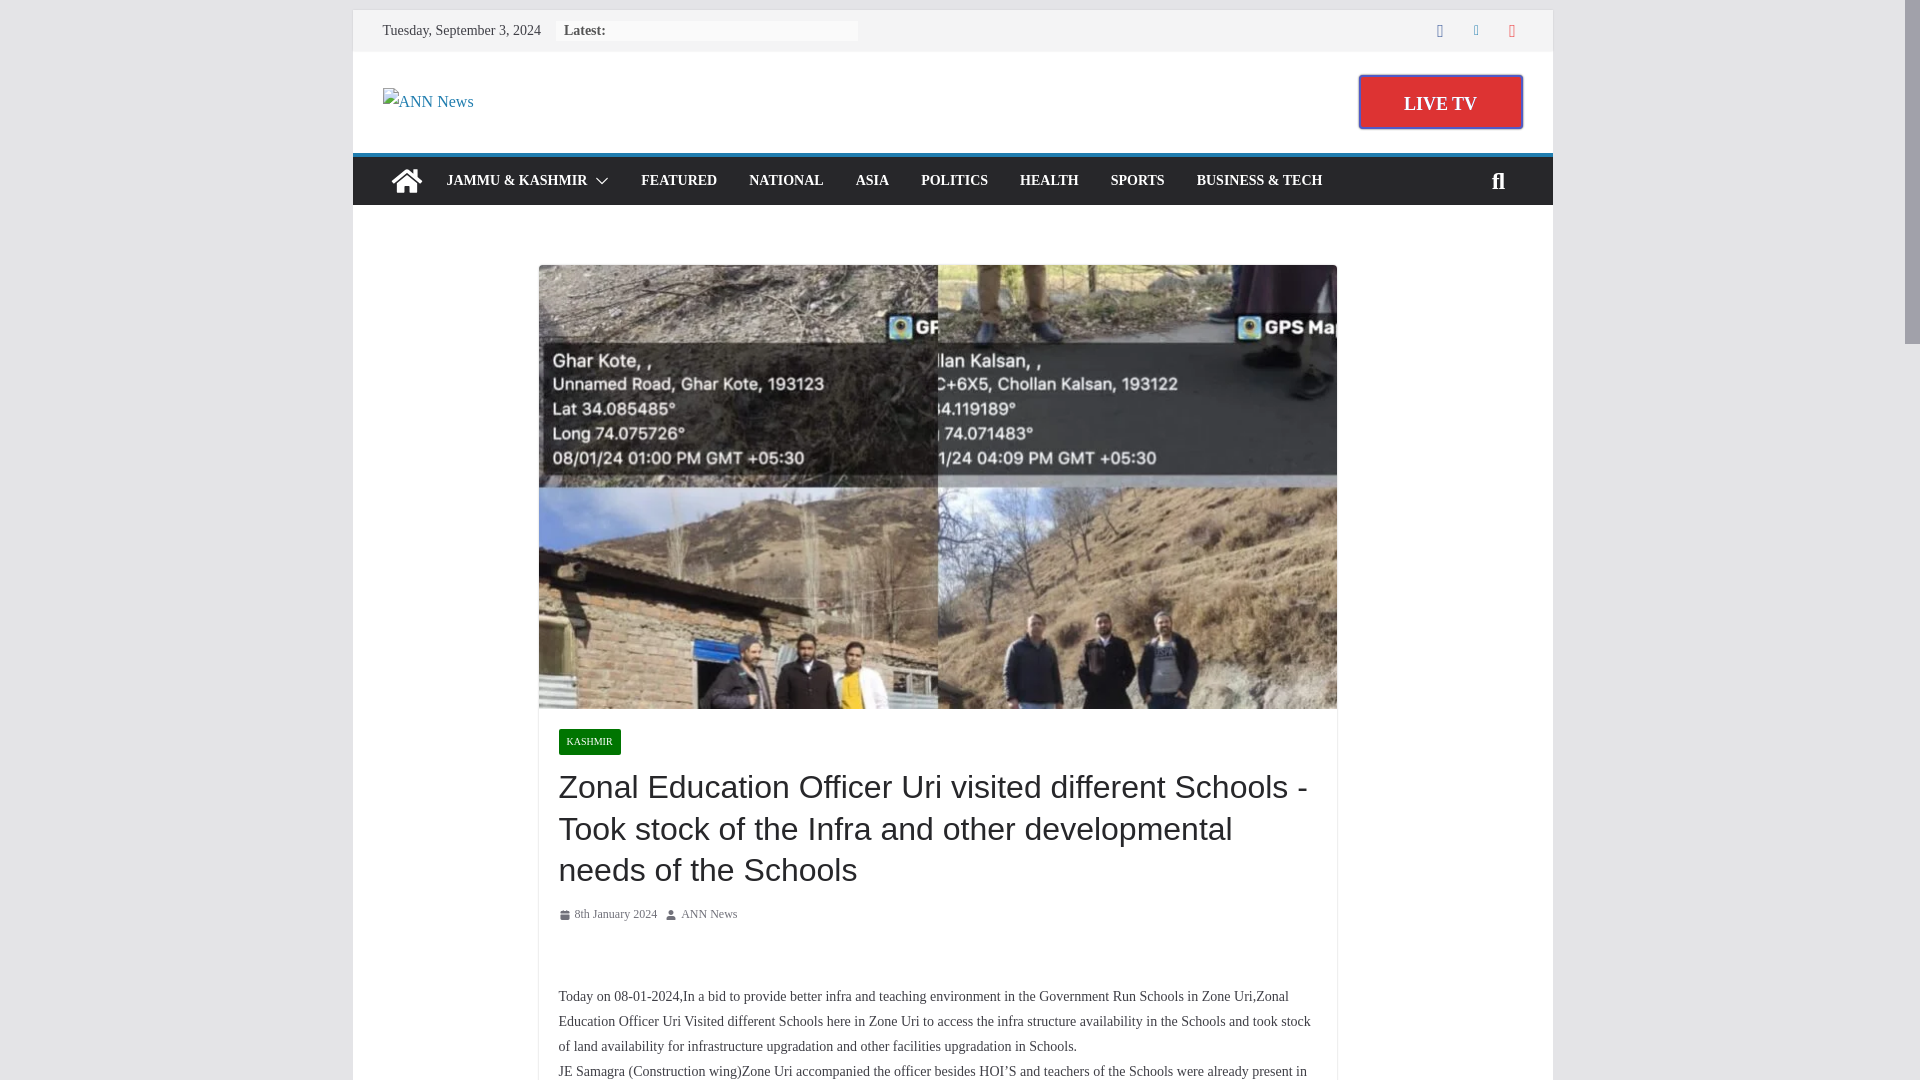 This screenshot has height=1080, width=1920. What do you see at coordinates (589, 742) in the screenshot?
I see `KASHMIR` at bounding box center [589, 742].